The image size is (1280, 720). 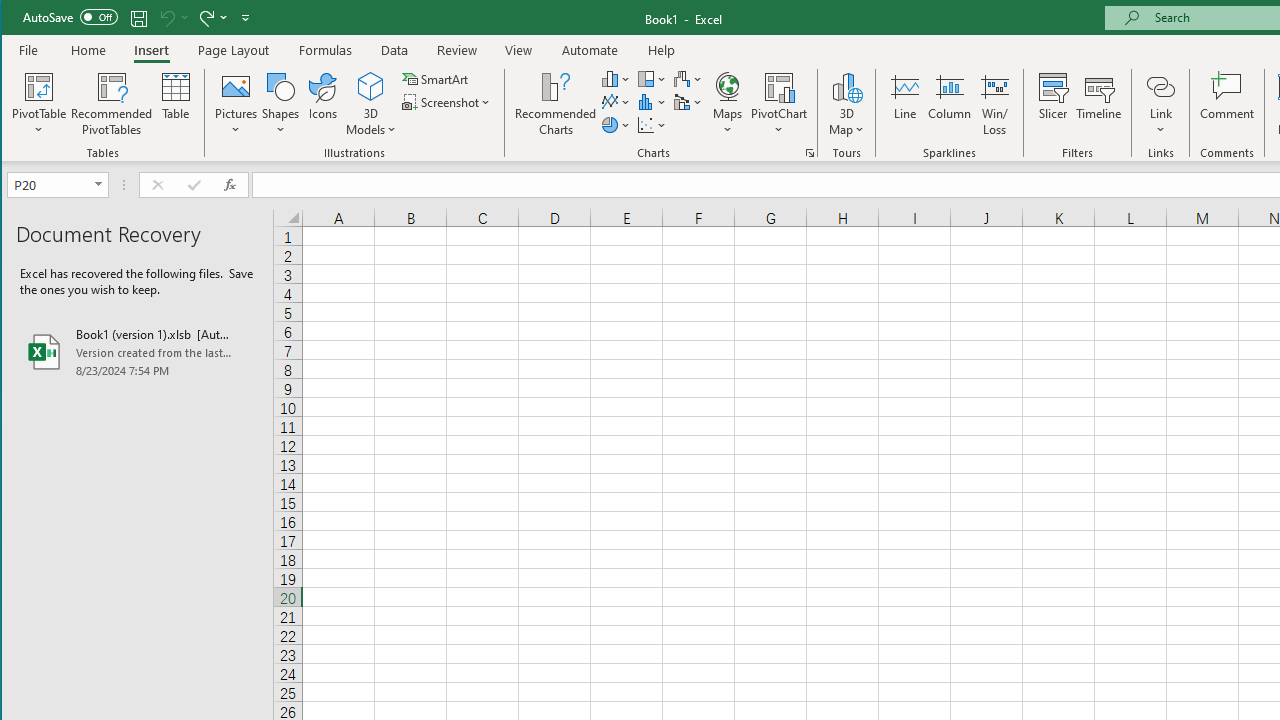 I want to click on More Options, so click(x=1160, y=123).